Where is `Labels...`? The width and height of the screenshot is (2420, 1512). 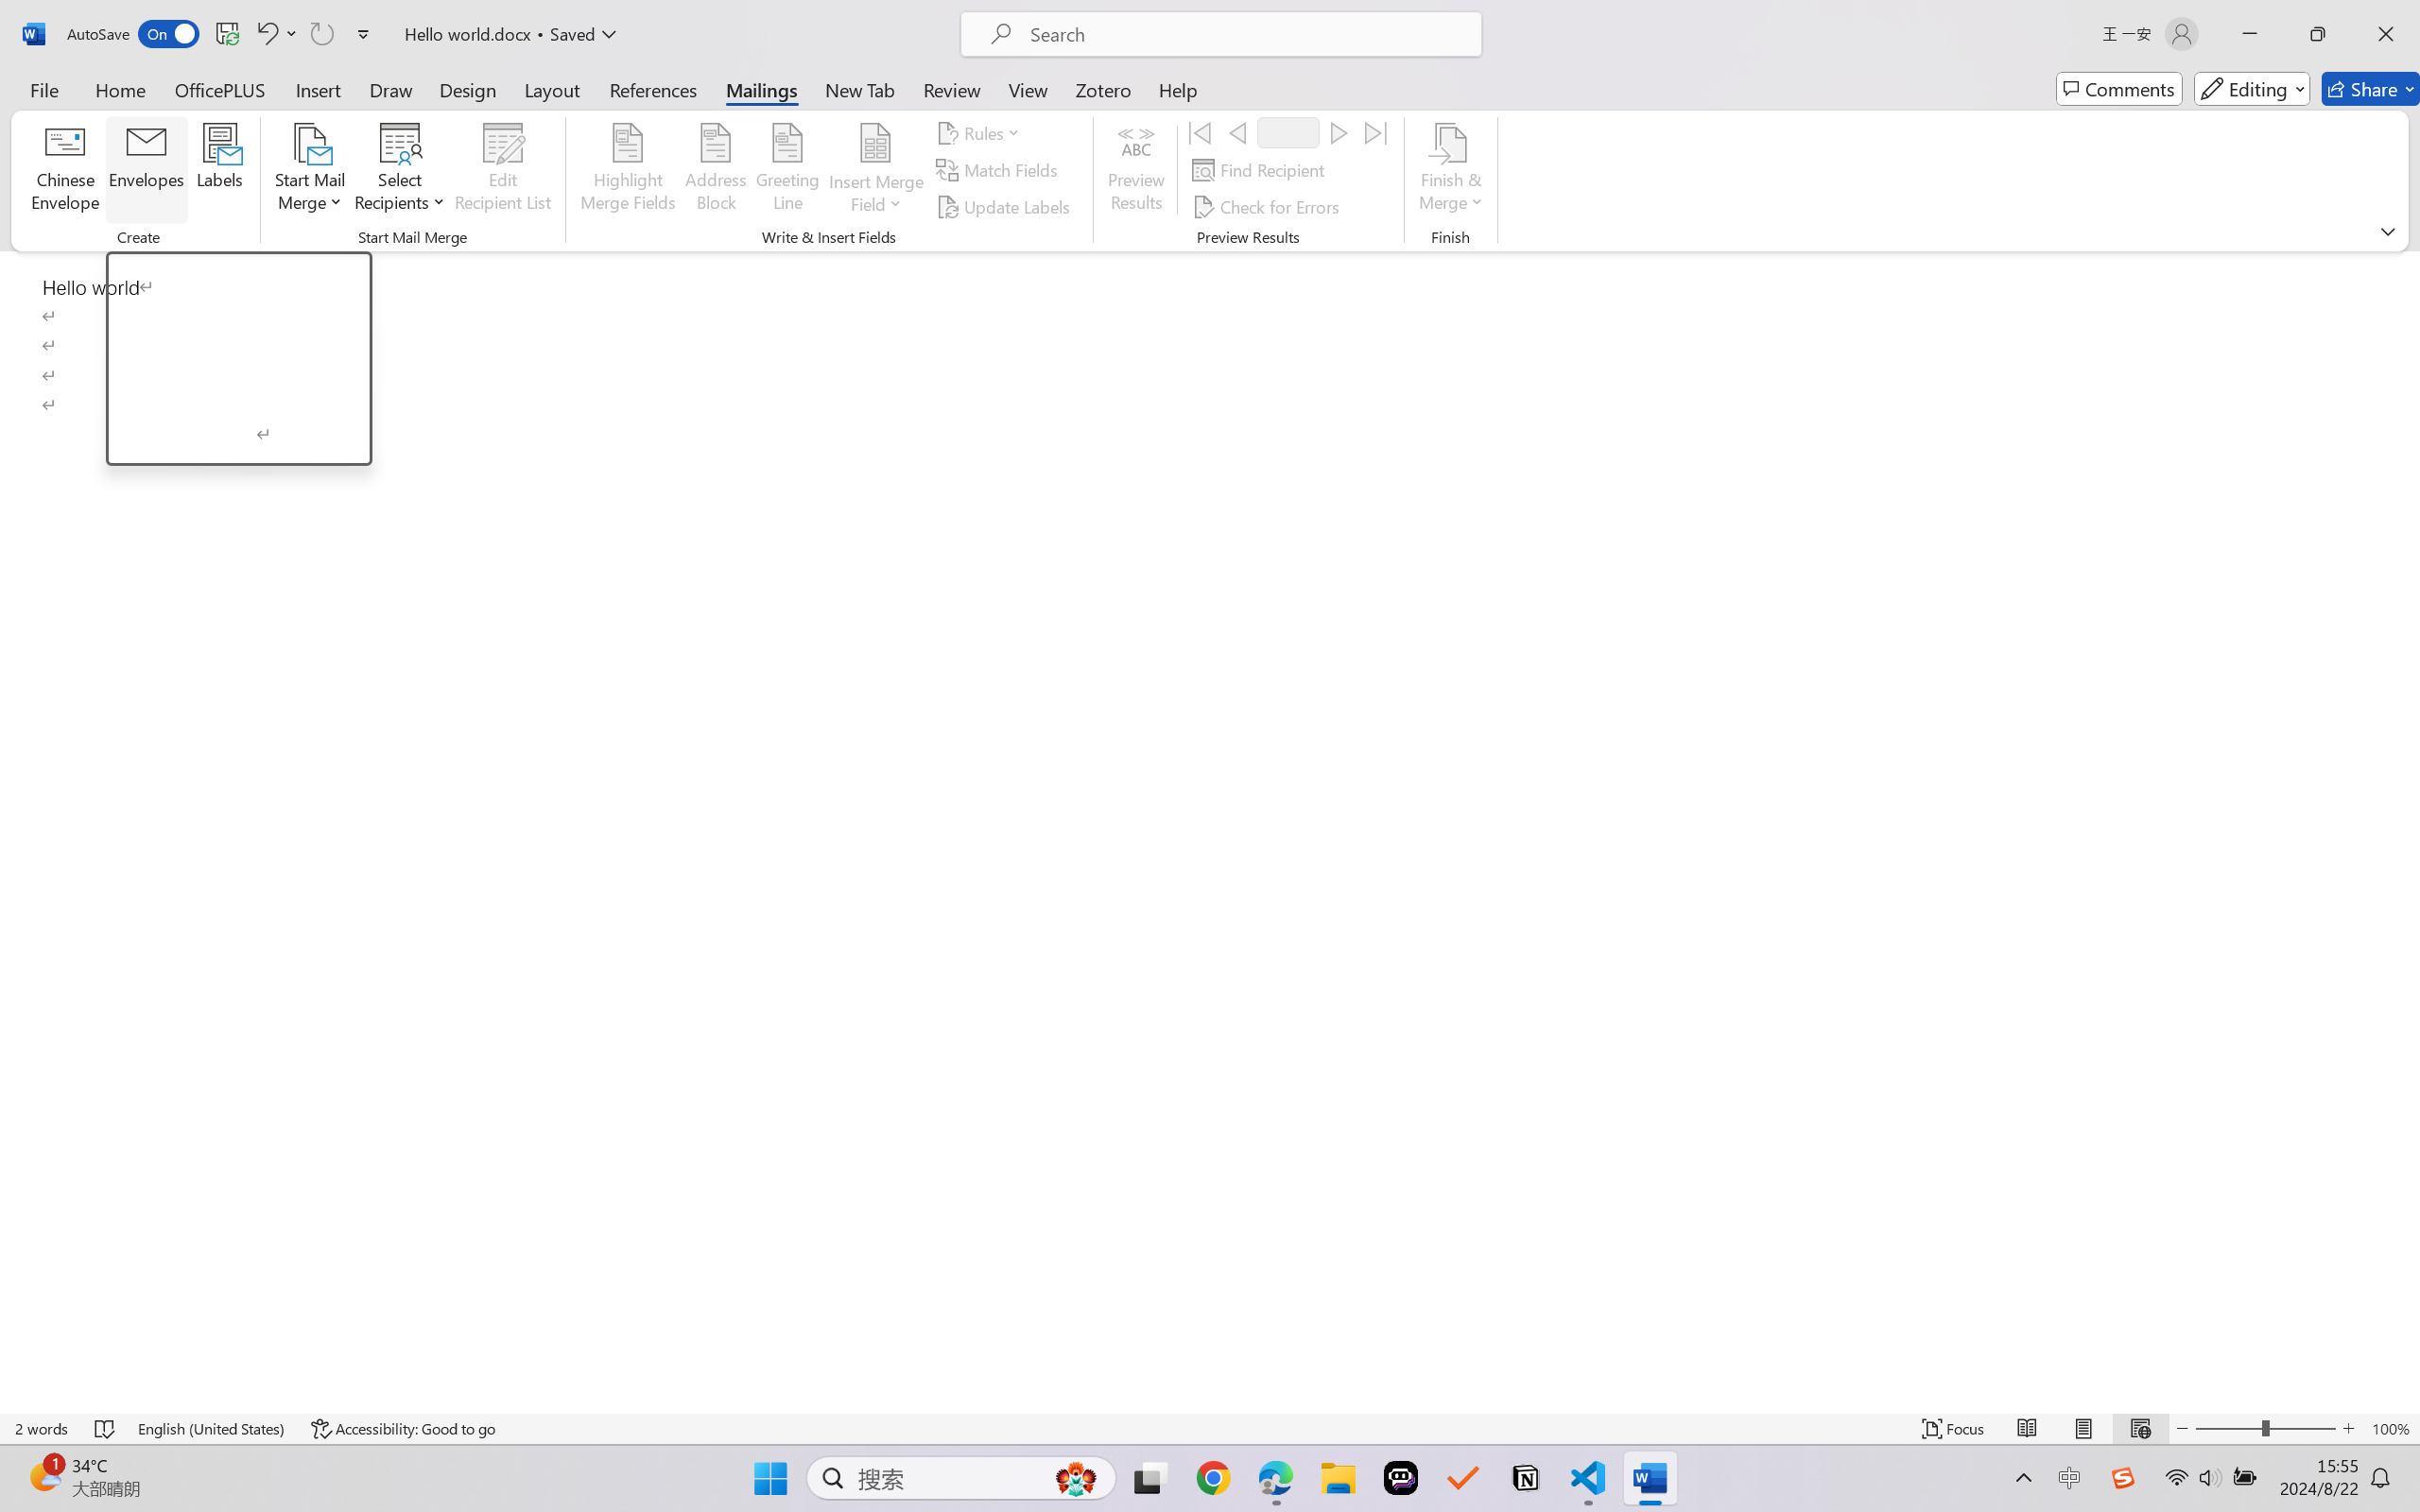 Labels... is located at coordinates (219, 170).